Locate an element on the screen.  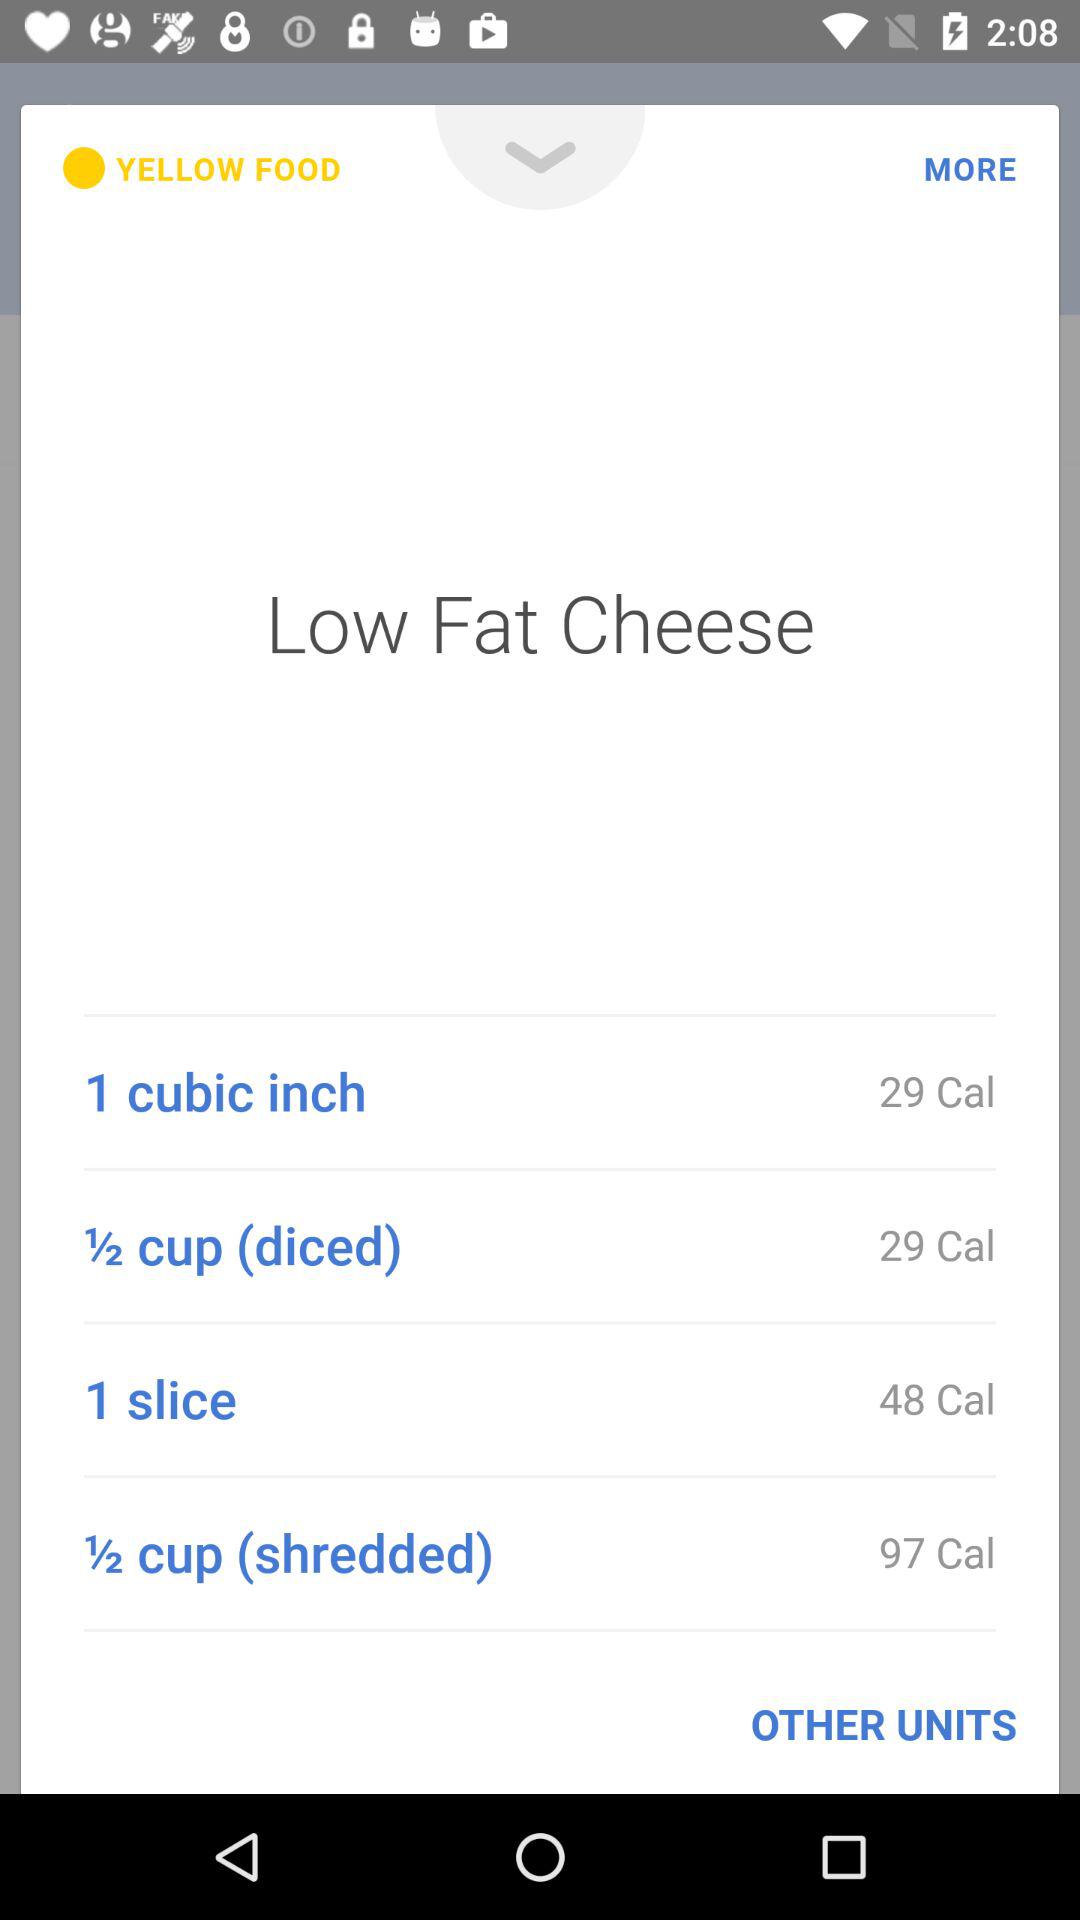
launch the yellow food is located at coordinates (202, 168).